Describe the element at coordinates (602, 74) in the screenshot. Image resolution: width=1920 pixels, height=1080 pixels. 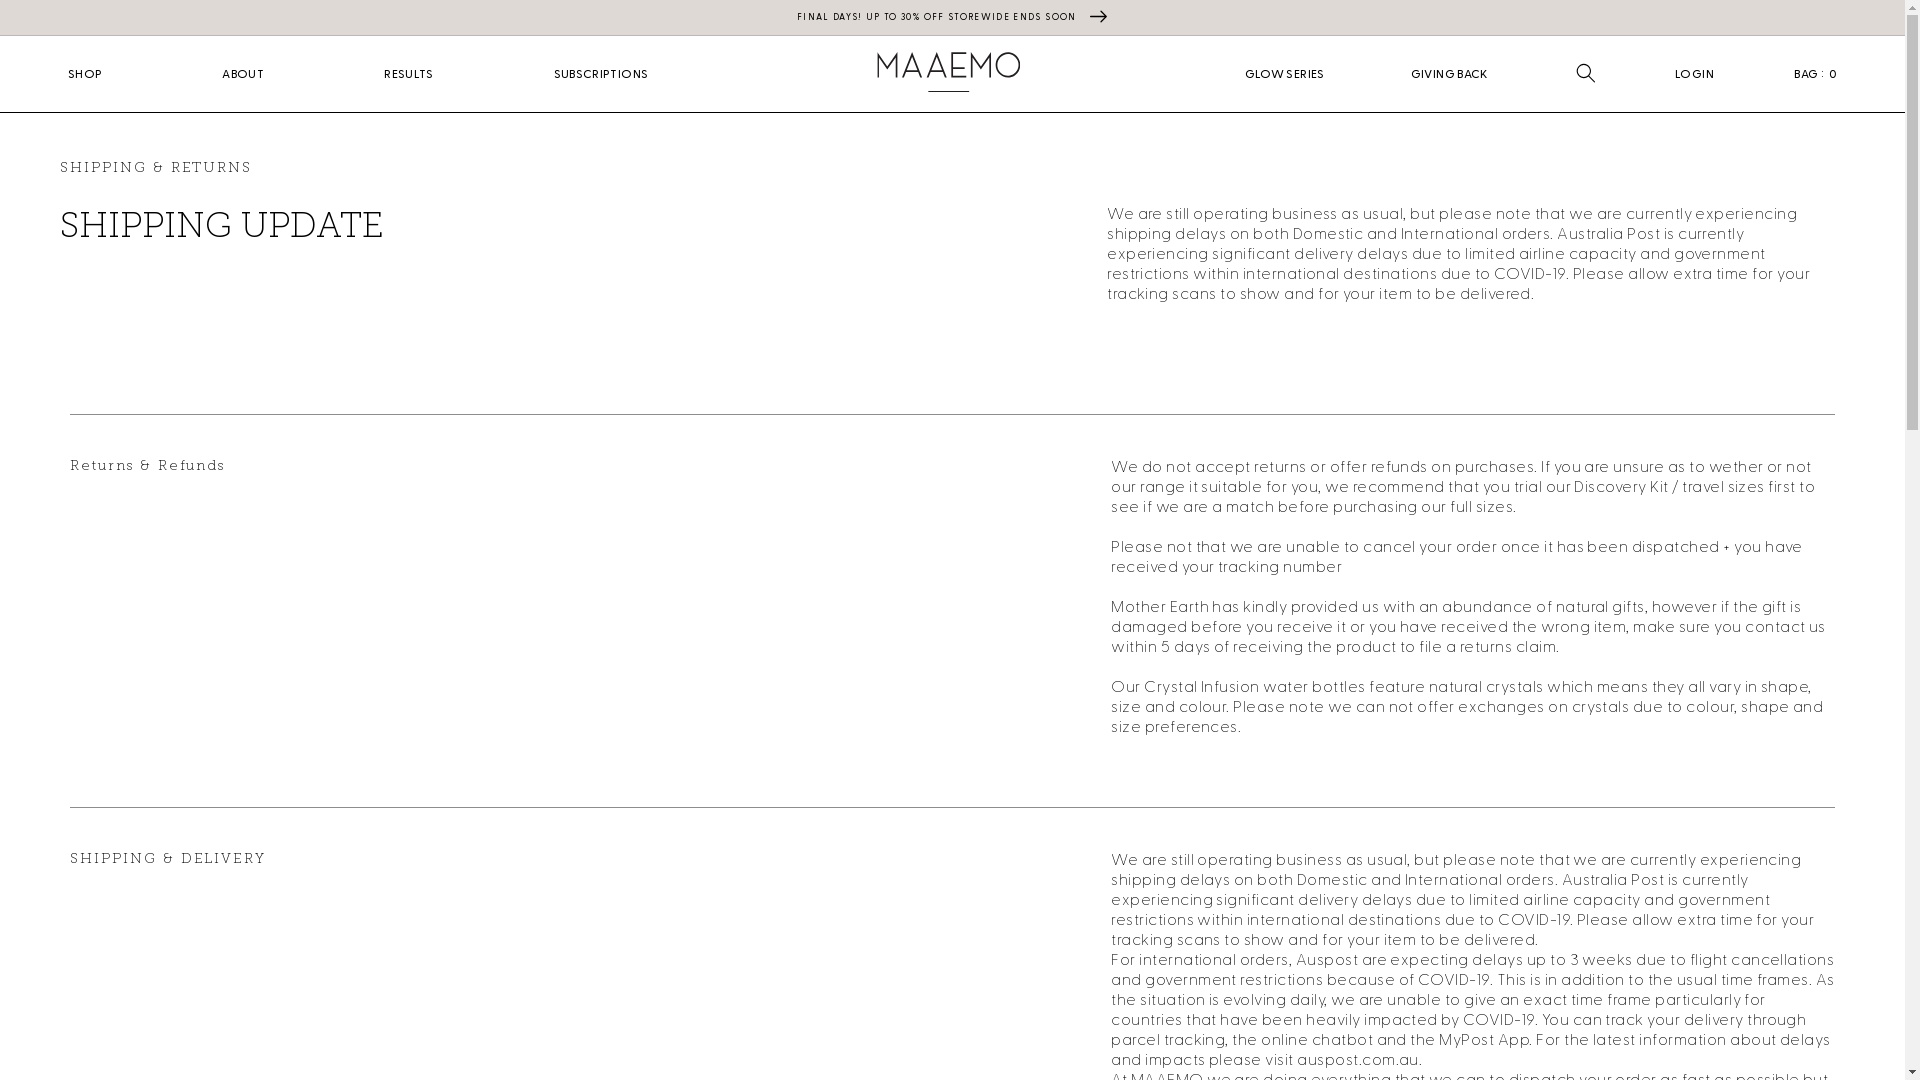
I see `SUBSCRIPTIONS` at that location.